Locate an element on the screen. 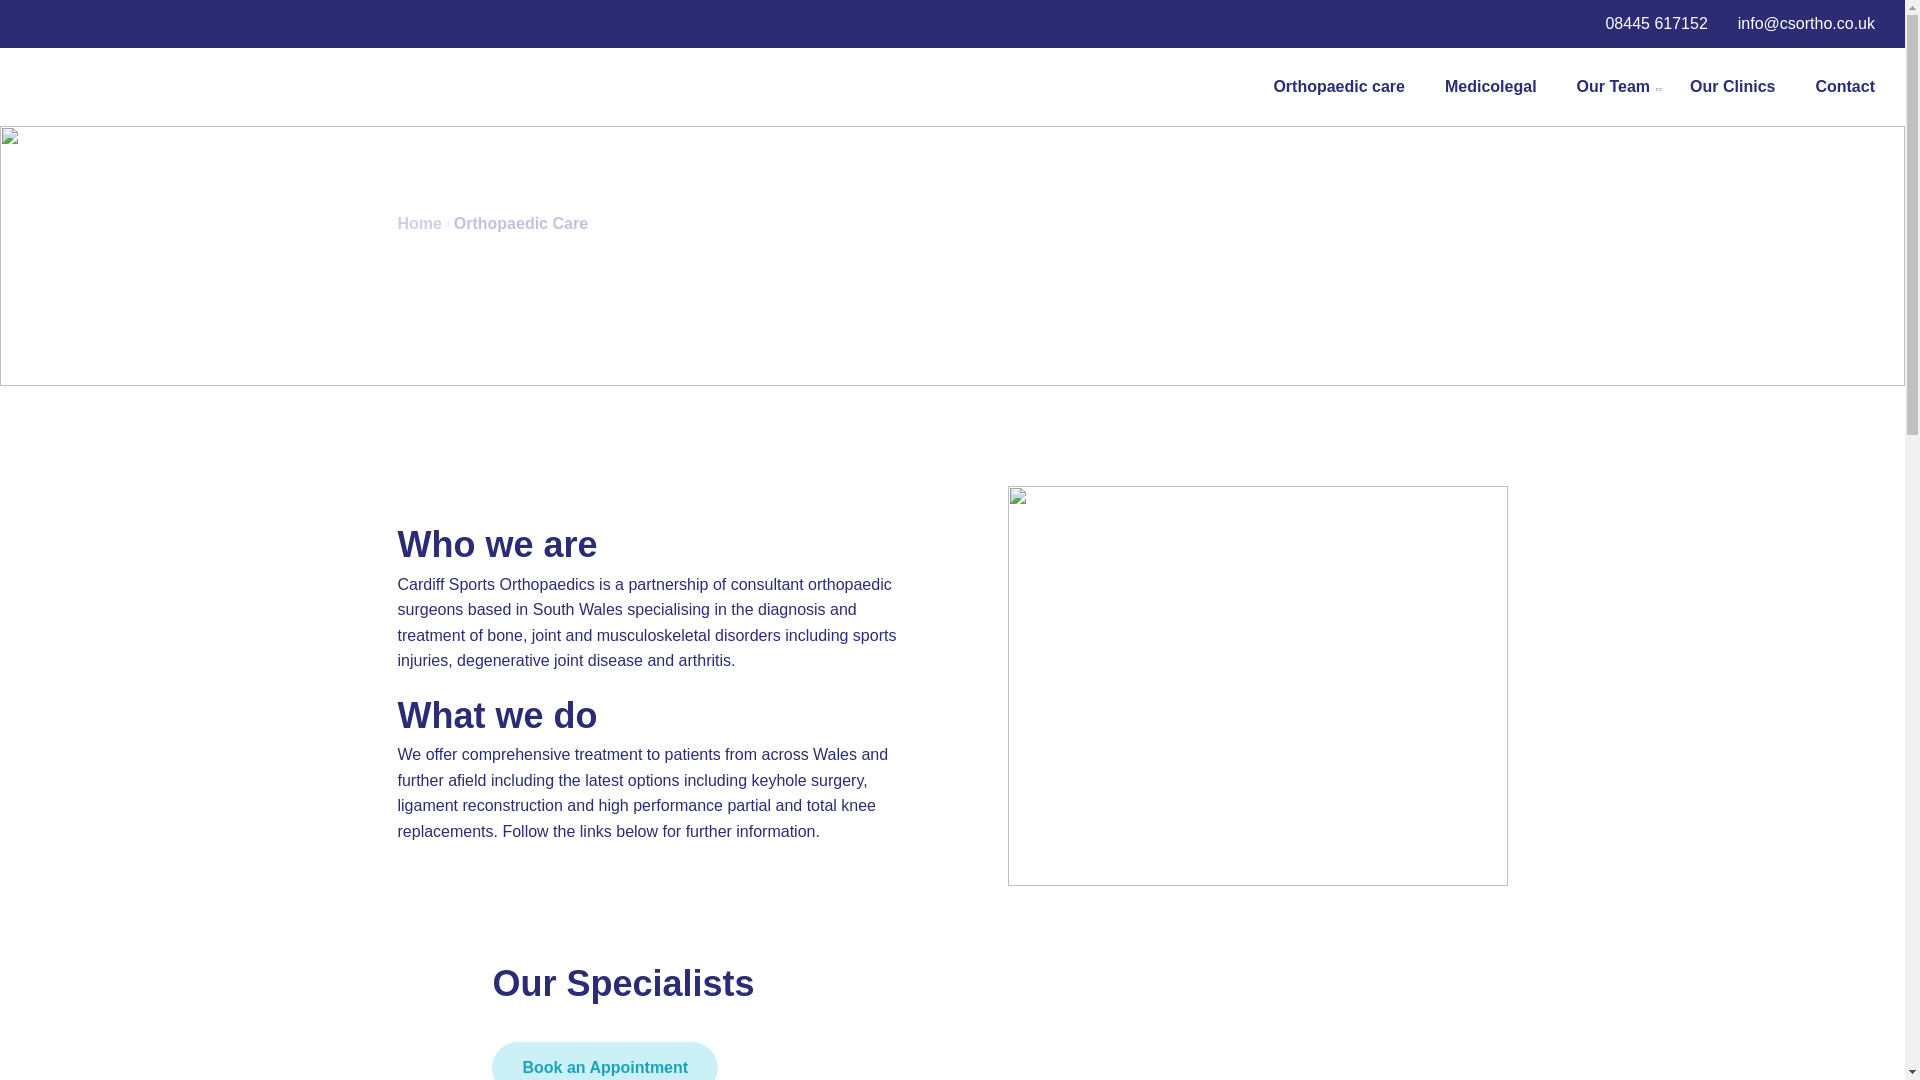  Book an Appointment is located at coordinates (604, 1061).